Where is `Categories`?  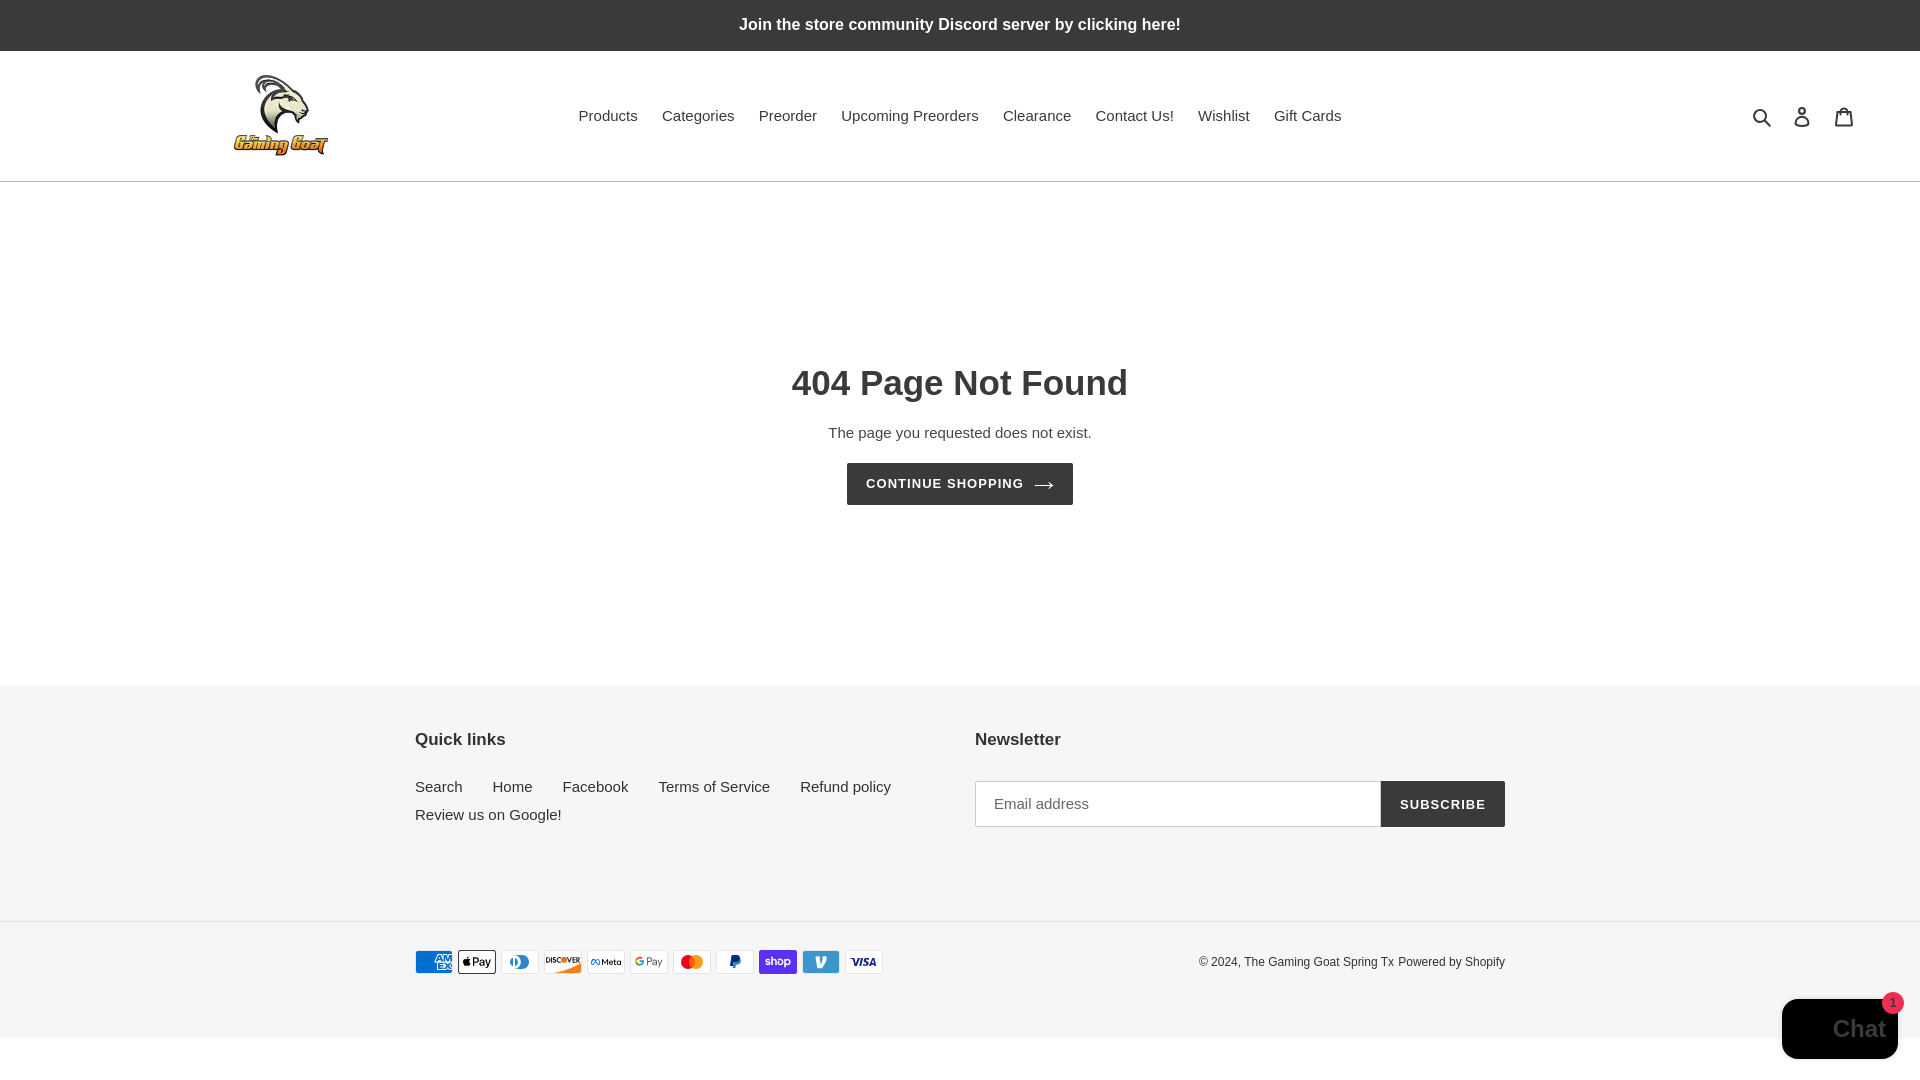
Categories is located at coordinates (698, 116).